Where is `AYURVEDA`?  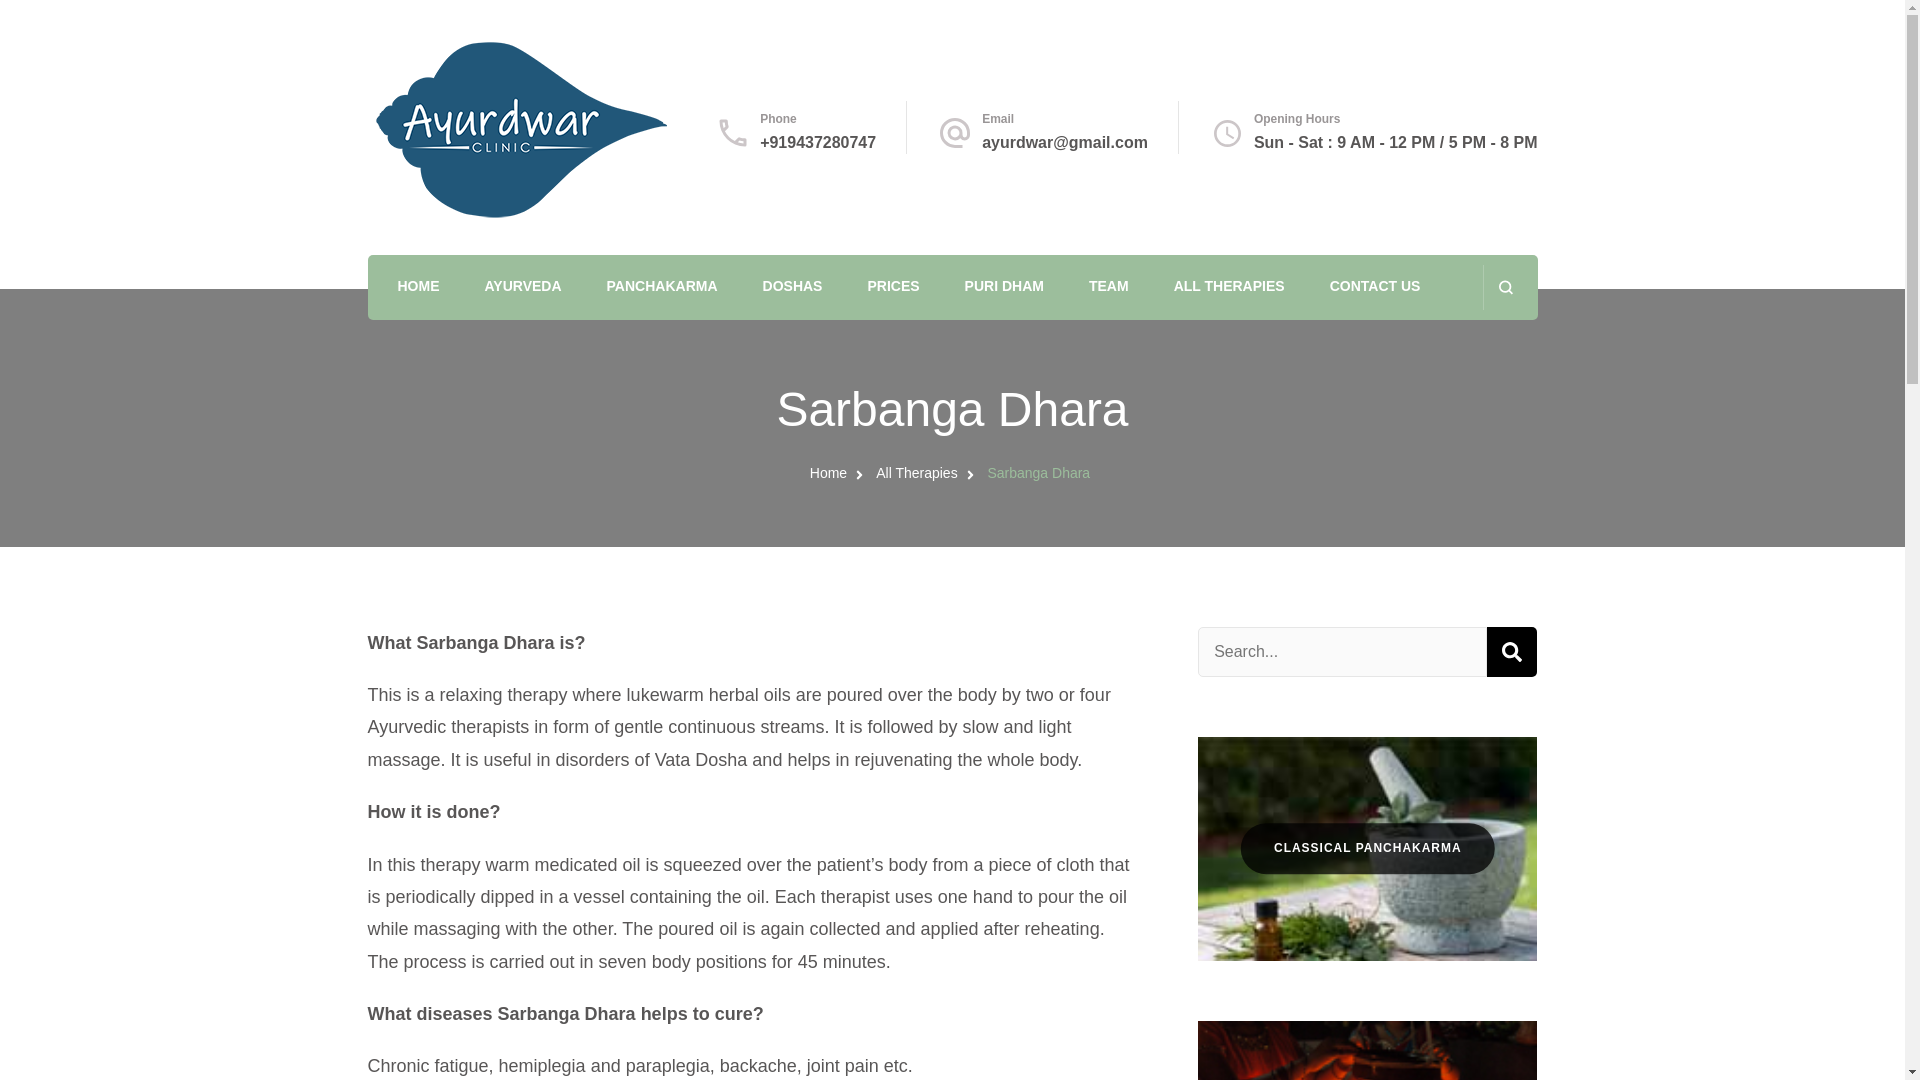
AYURVEDA is located at coordinates (524, 288).